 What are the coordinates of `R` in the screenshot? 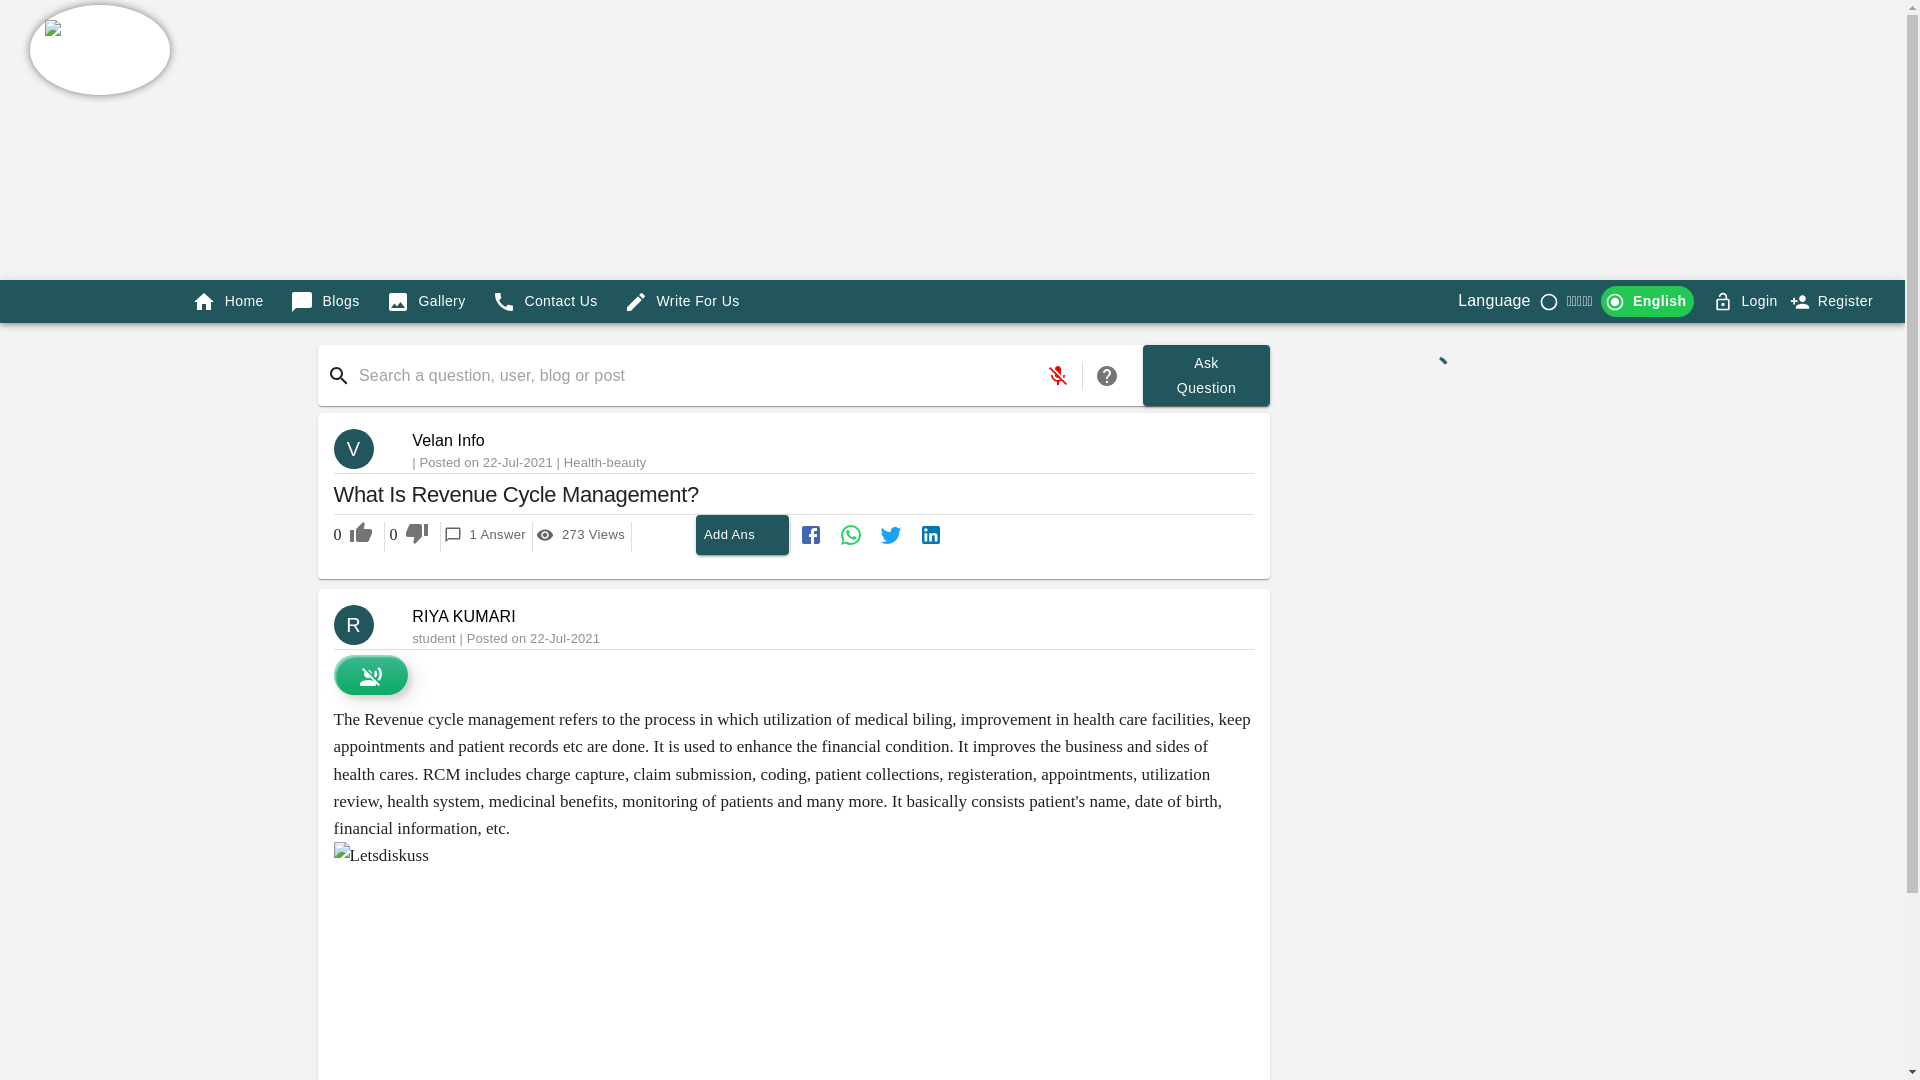 It's located at (362, 624).